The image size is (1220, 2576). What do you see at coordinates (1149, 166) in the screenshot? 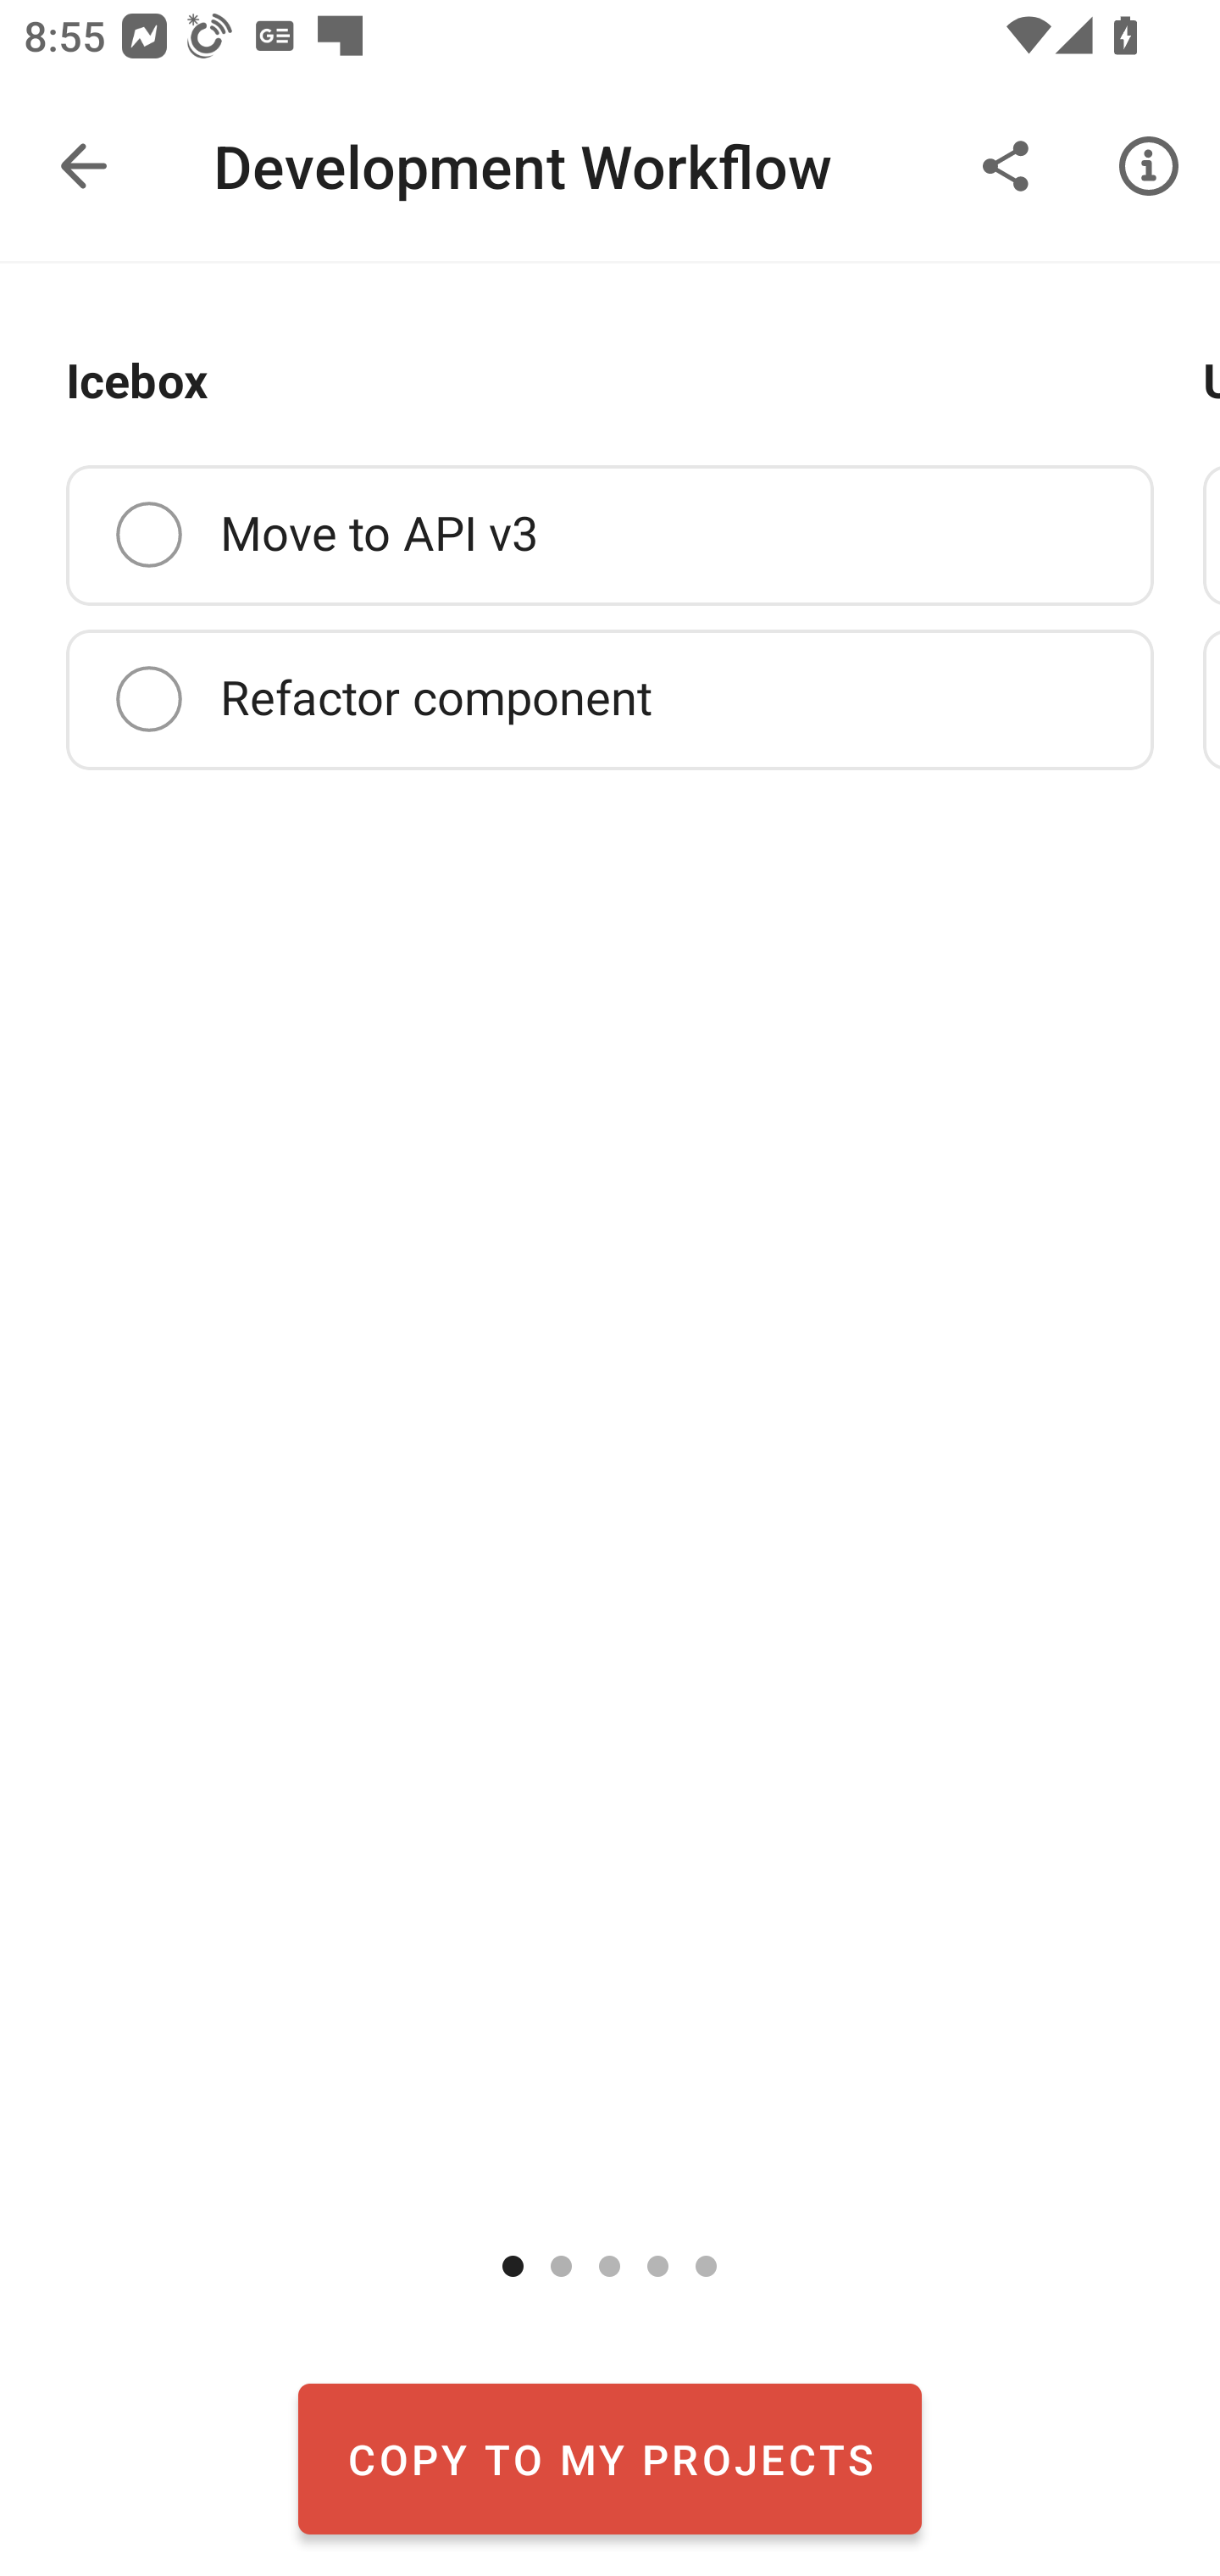
I see `About this template` at bounding box center [1149, 166].